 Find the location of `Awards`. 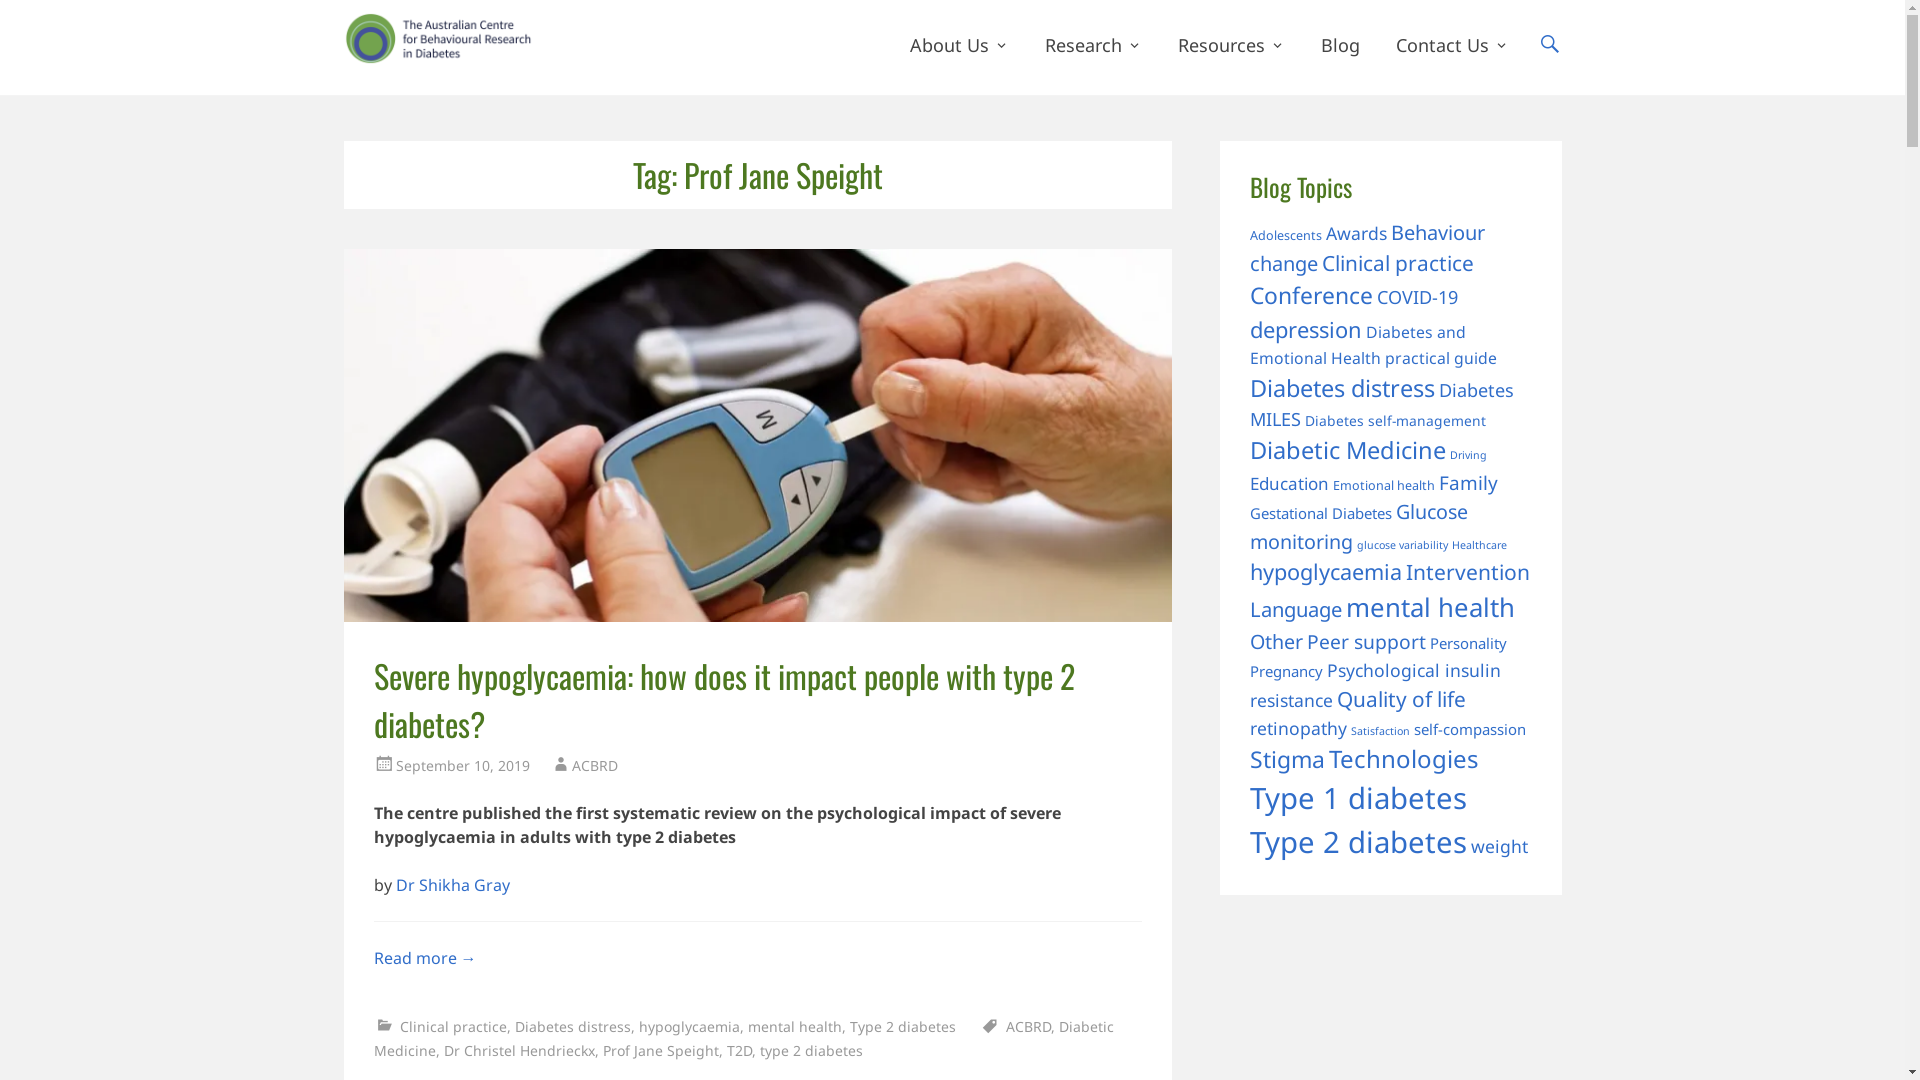

Awards is located at coordinates (1356, 233).